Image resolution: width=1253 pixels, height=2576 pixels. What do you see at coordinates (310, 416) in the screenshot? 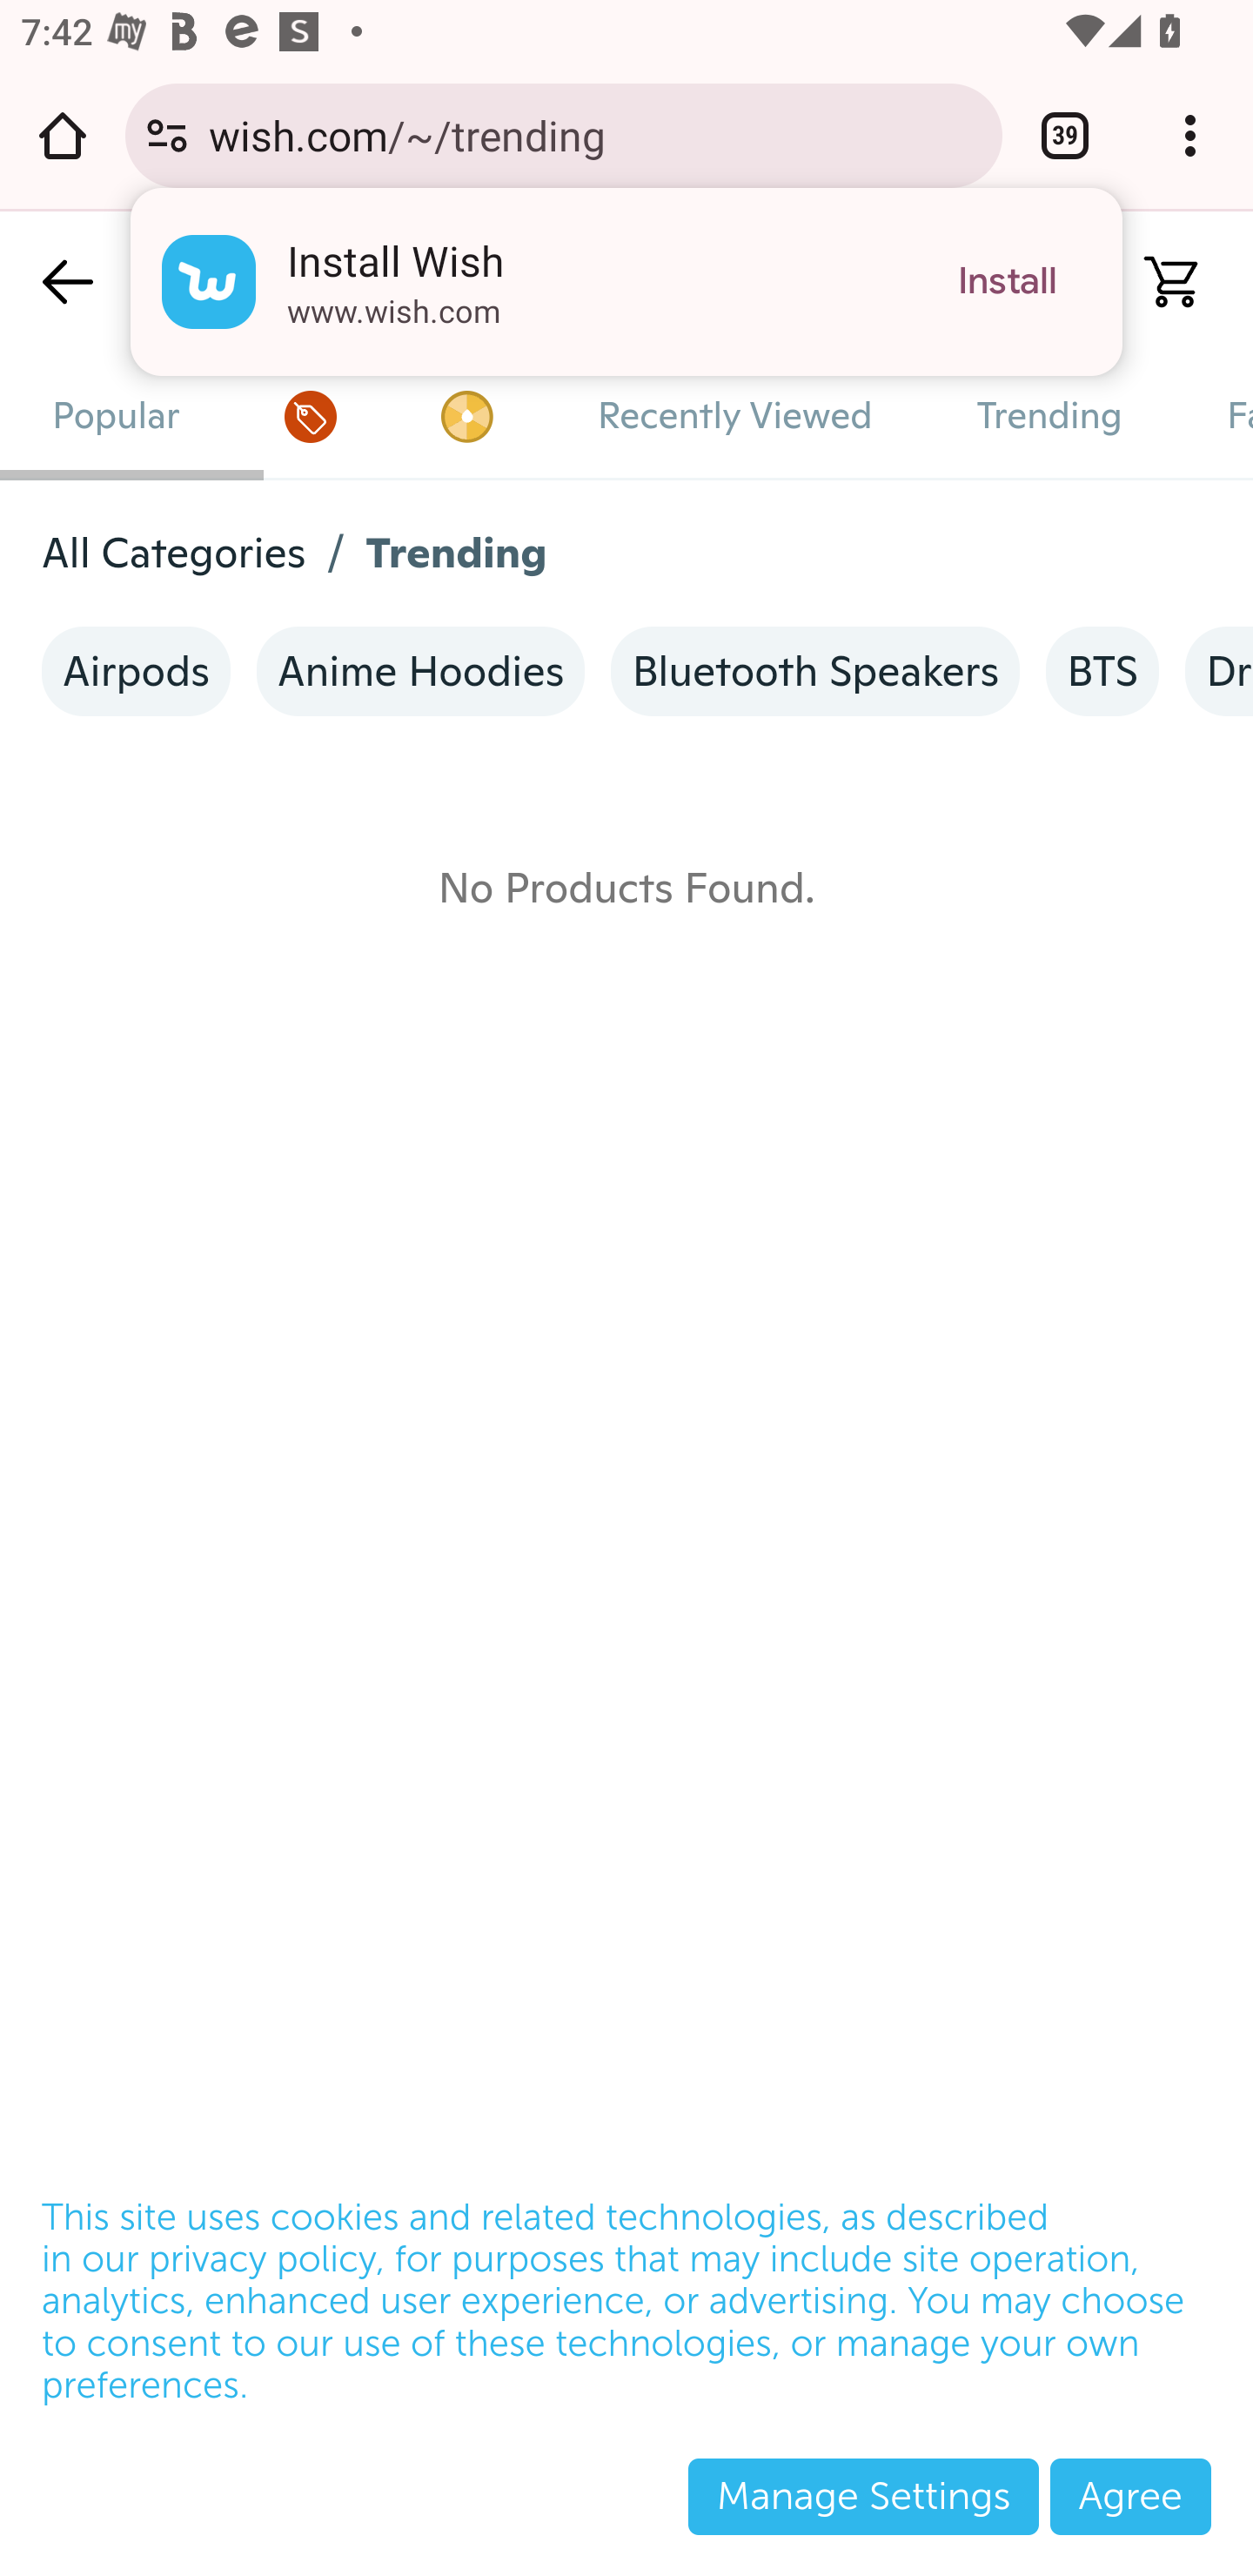
I see `Deals Hub` at bounding box center [310, 416].